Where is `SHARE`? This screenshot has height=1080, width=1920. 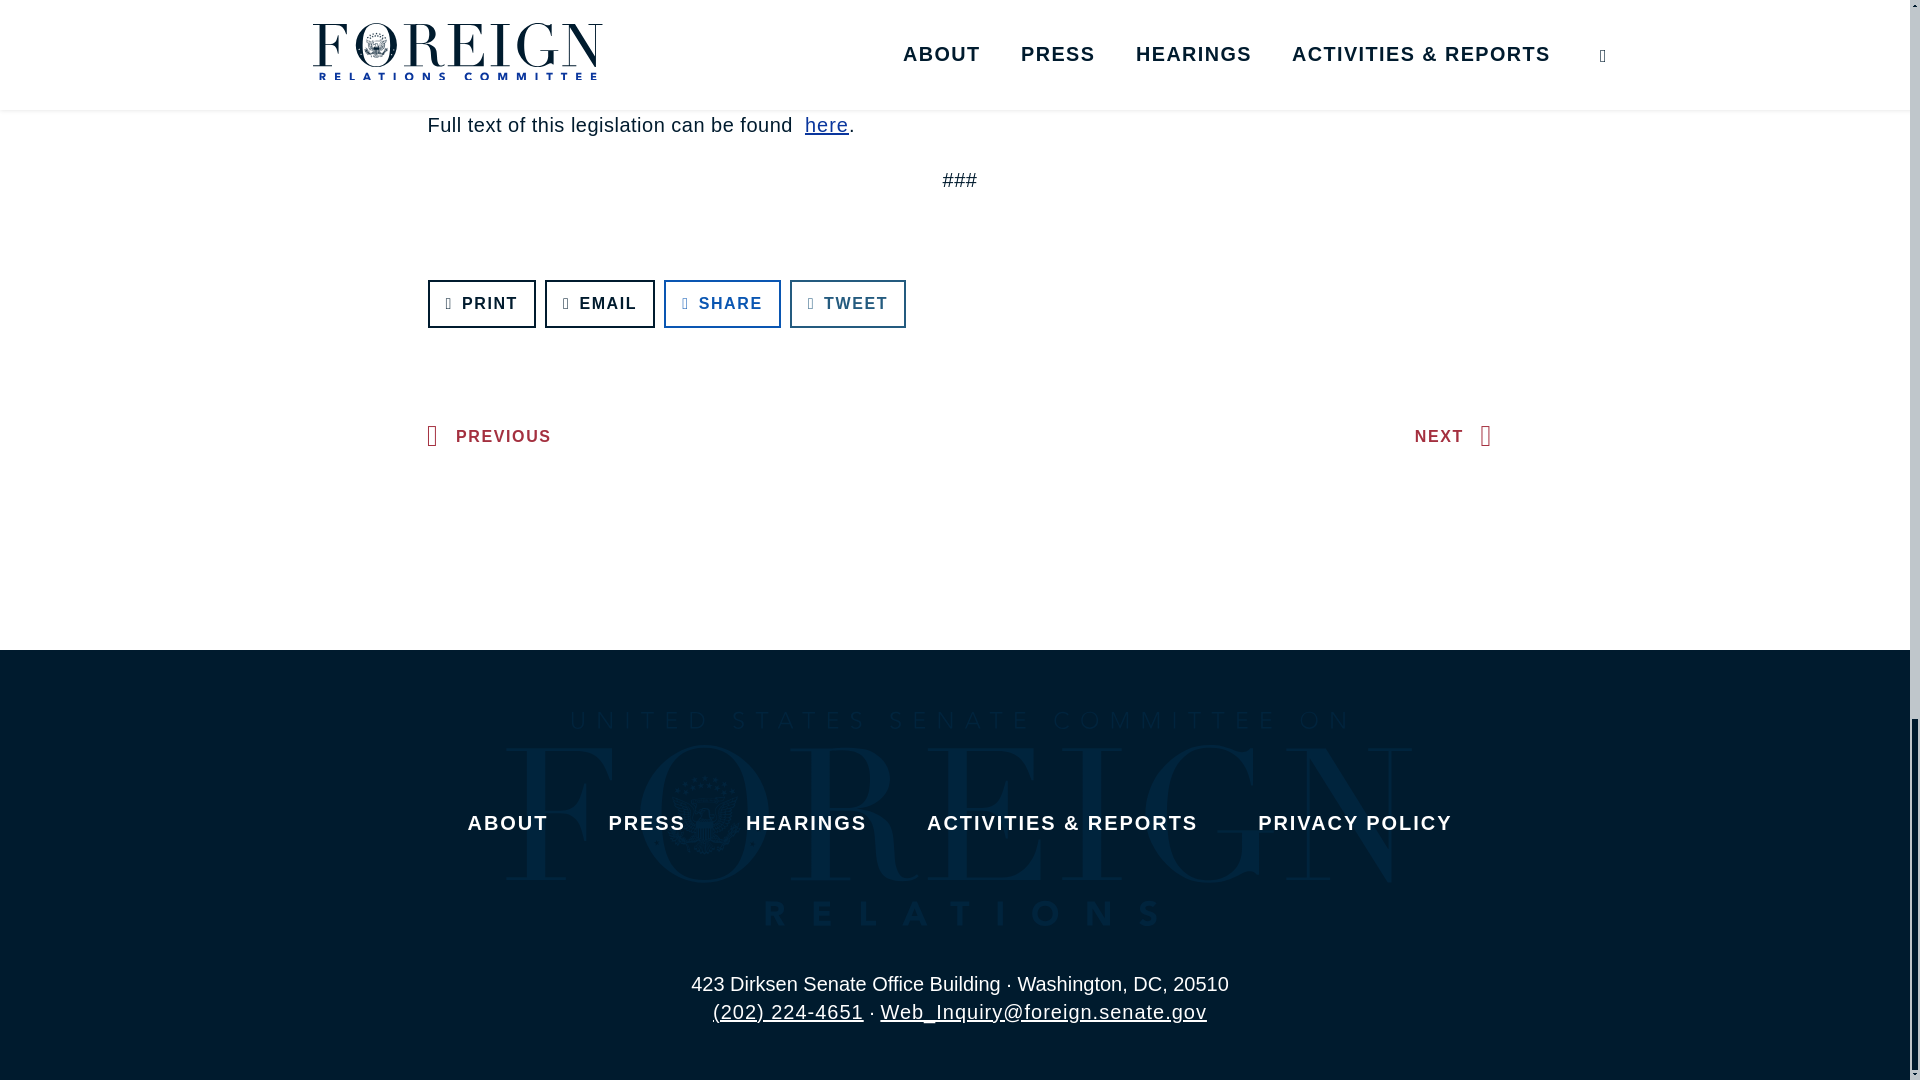
SHARE is located at coordinates (722, 304).